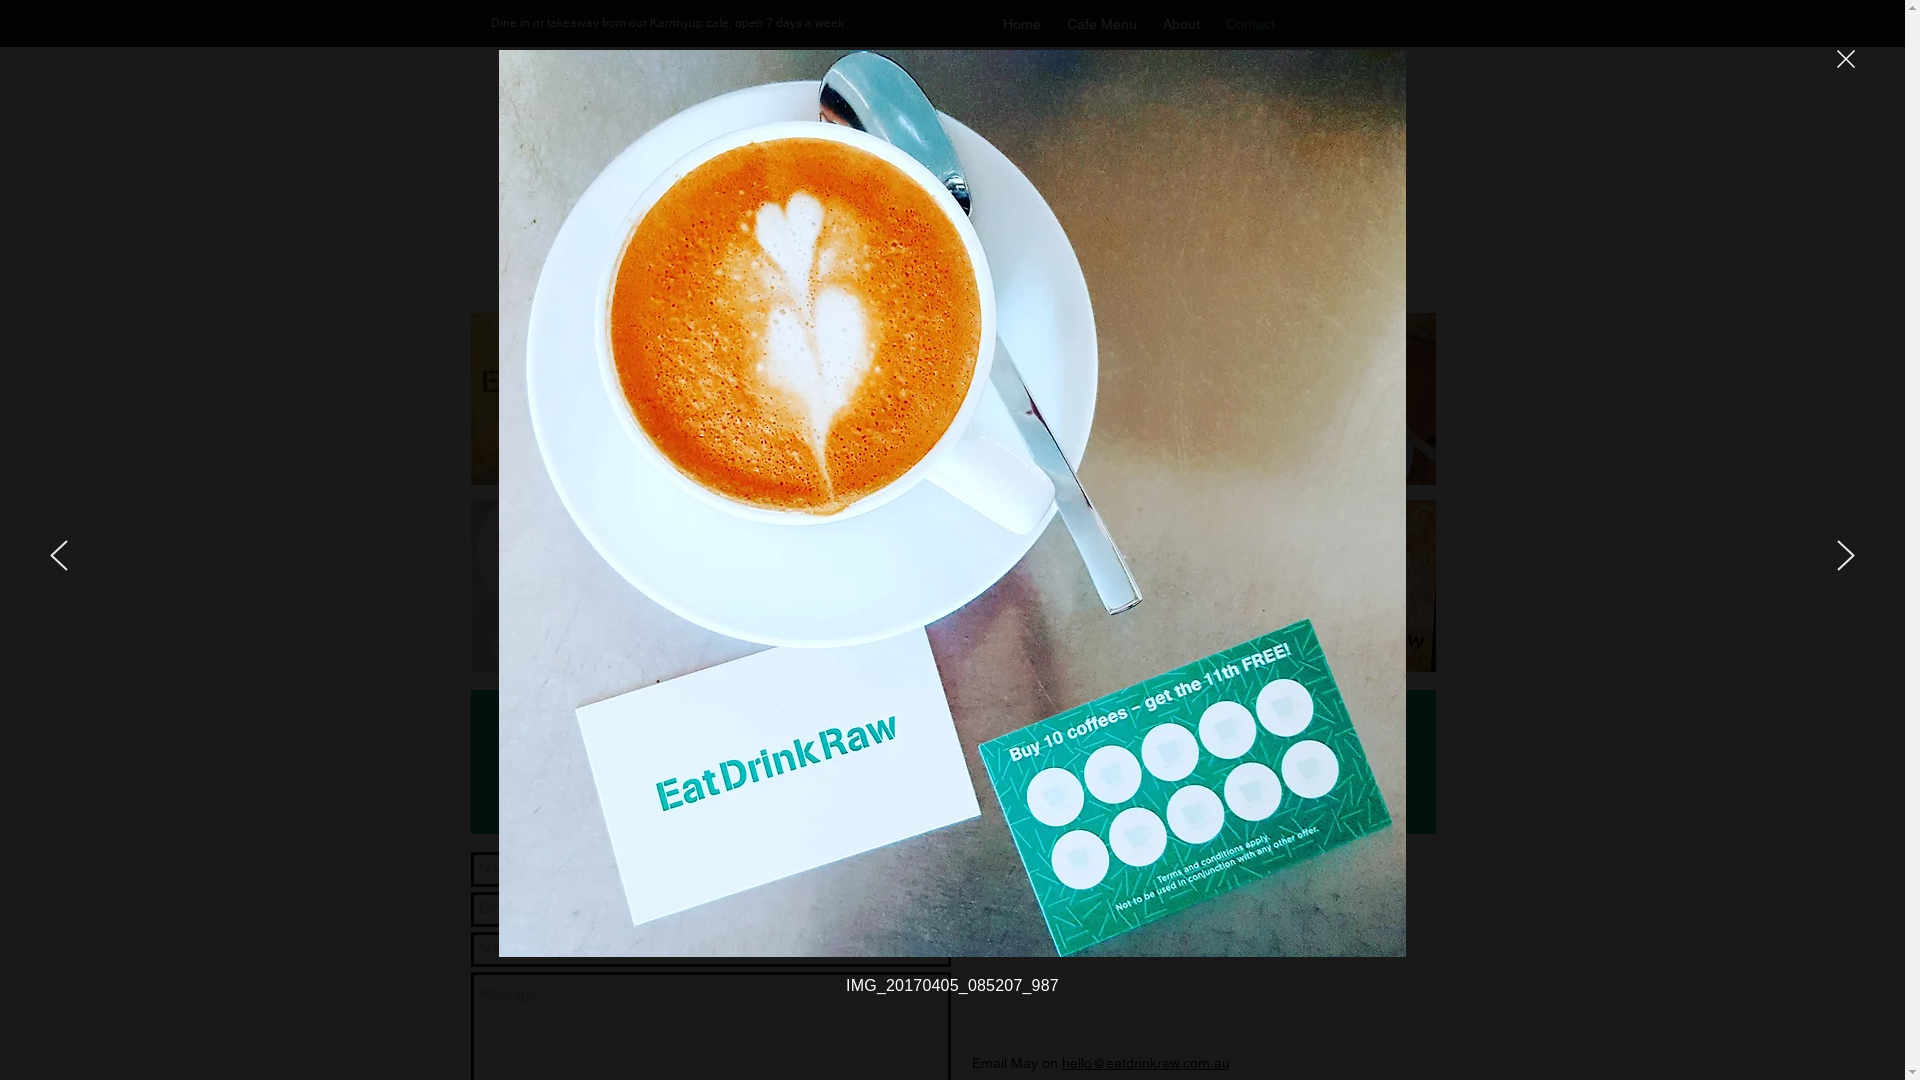 The image size is (1920, 1080). I want to click on Cafe Menu, so click(1102, 24).